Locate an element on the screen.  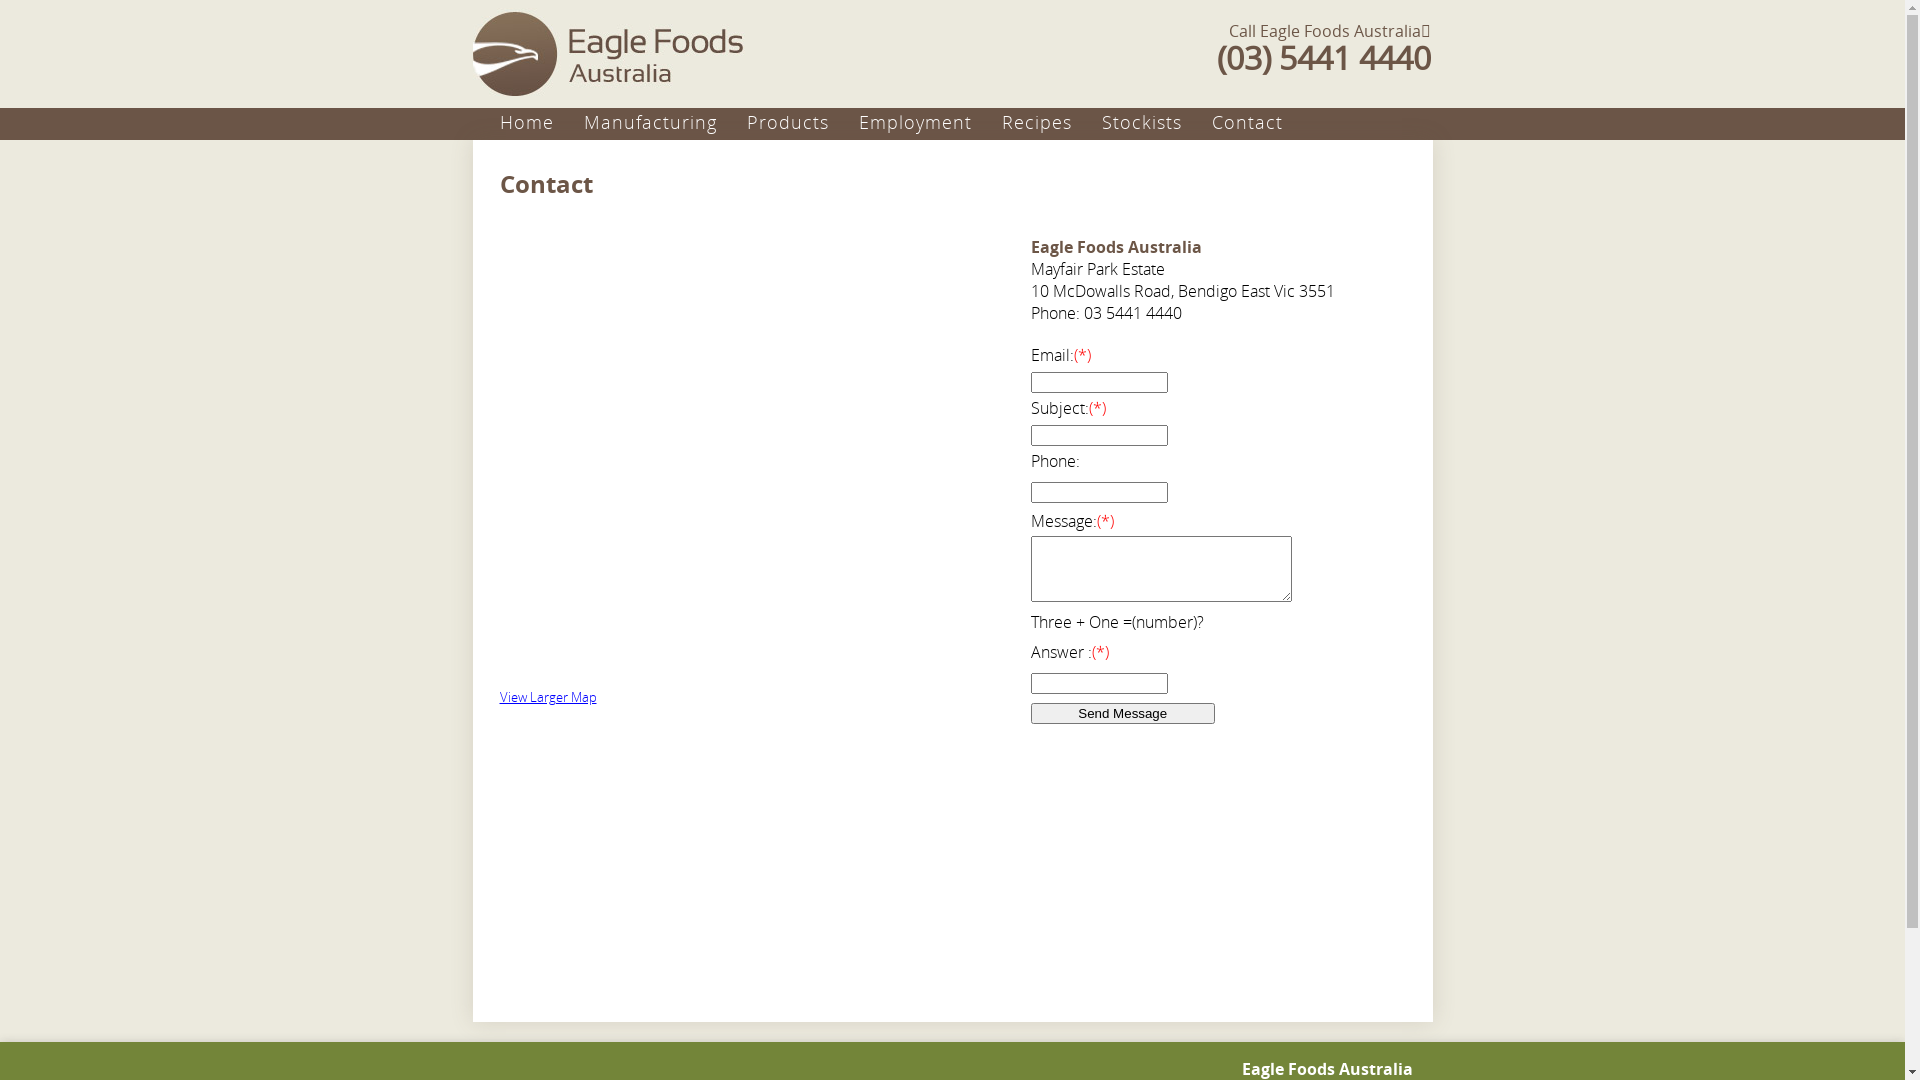
Send Message is located at coordinates (1122, 714).